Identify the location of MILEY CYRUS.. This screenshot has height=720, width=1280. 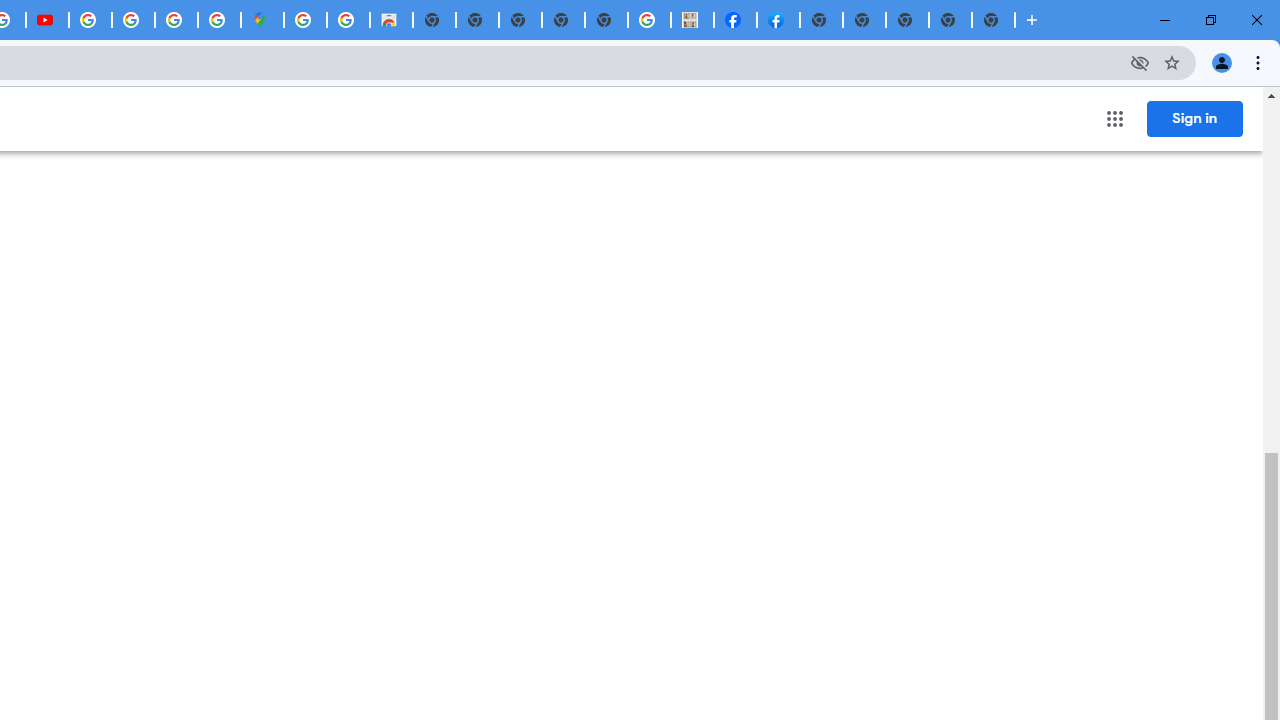
(692, 20).